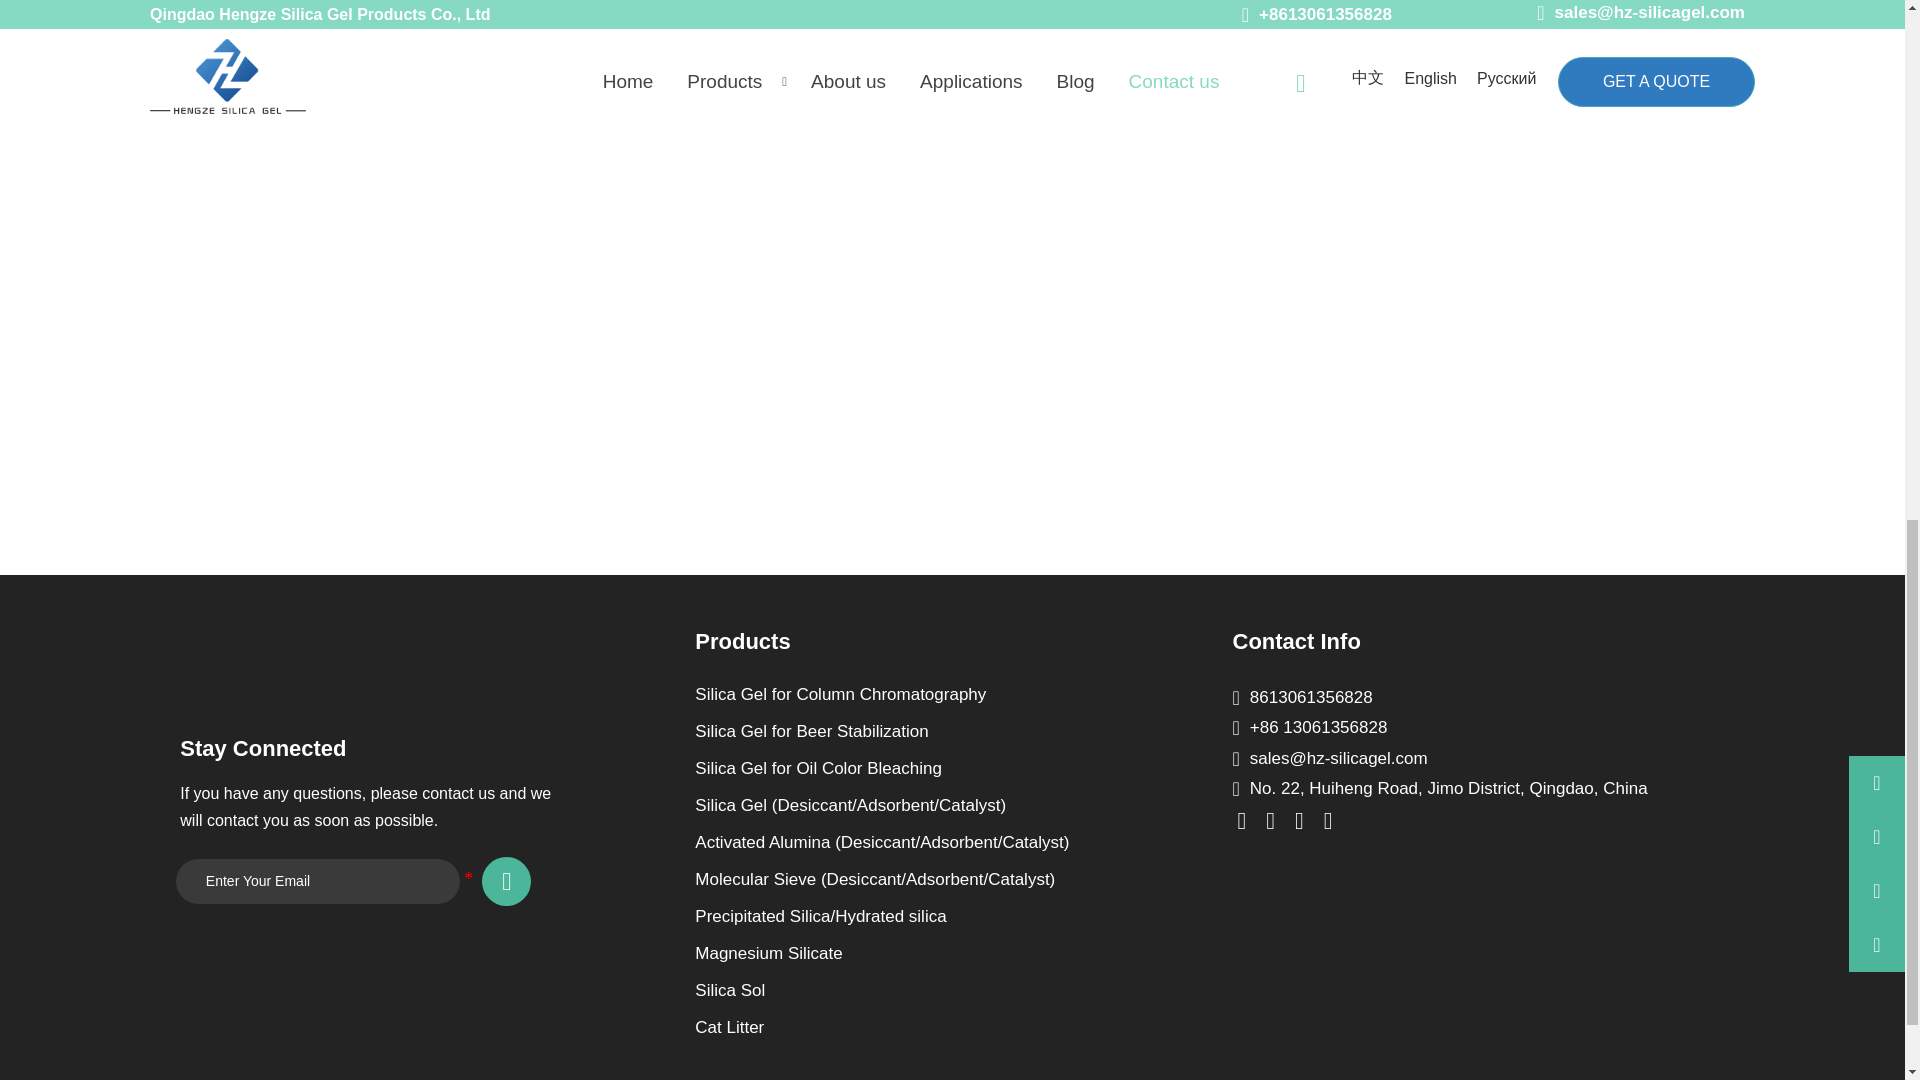  I want to click on Silica Gel for Oil Color Bleaching, so click(916, 768).